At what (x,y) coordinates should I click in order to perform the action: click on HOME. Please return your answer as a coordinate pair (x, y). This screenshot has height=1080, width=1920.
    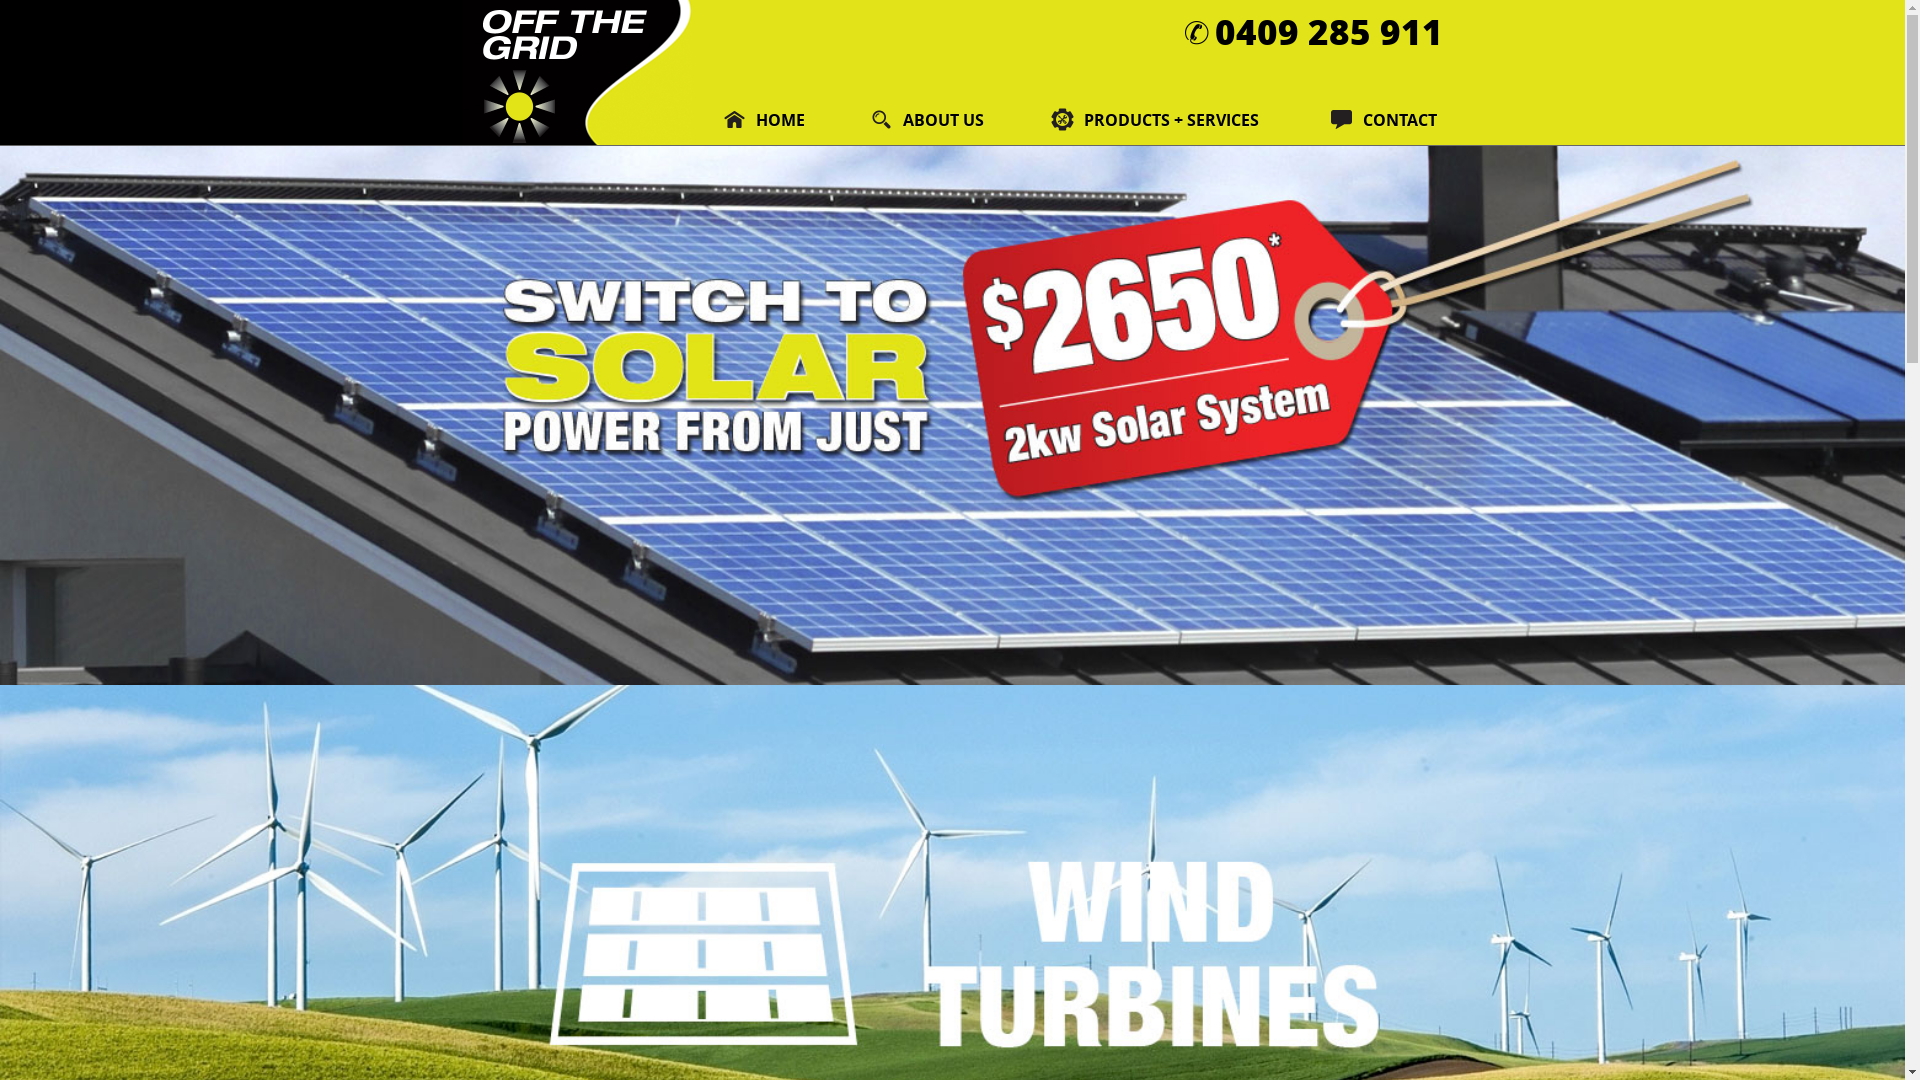
    Looking at the image, I should click on (766, 120).